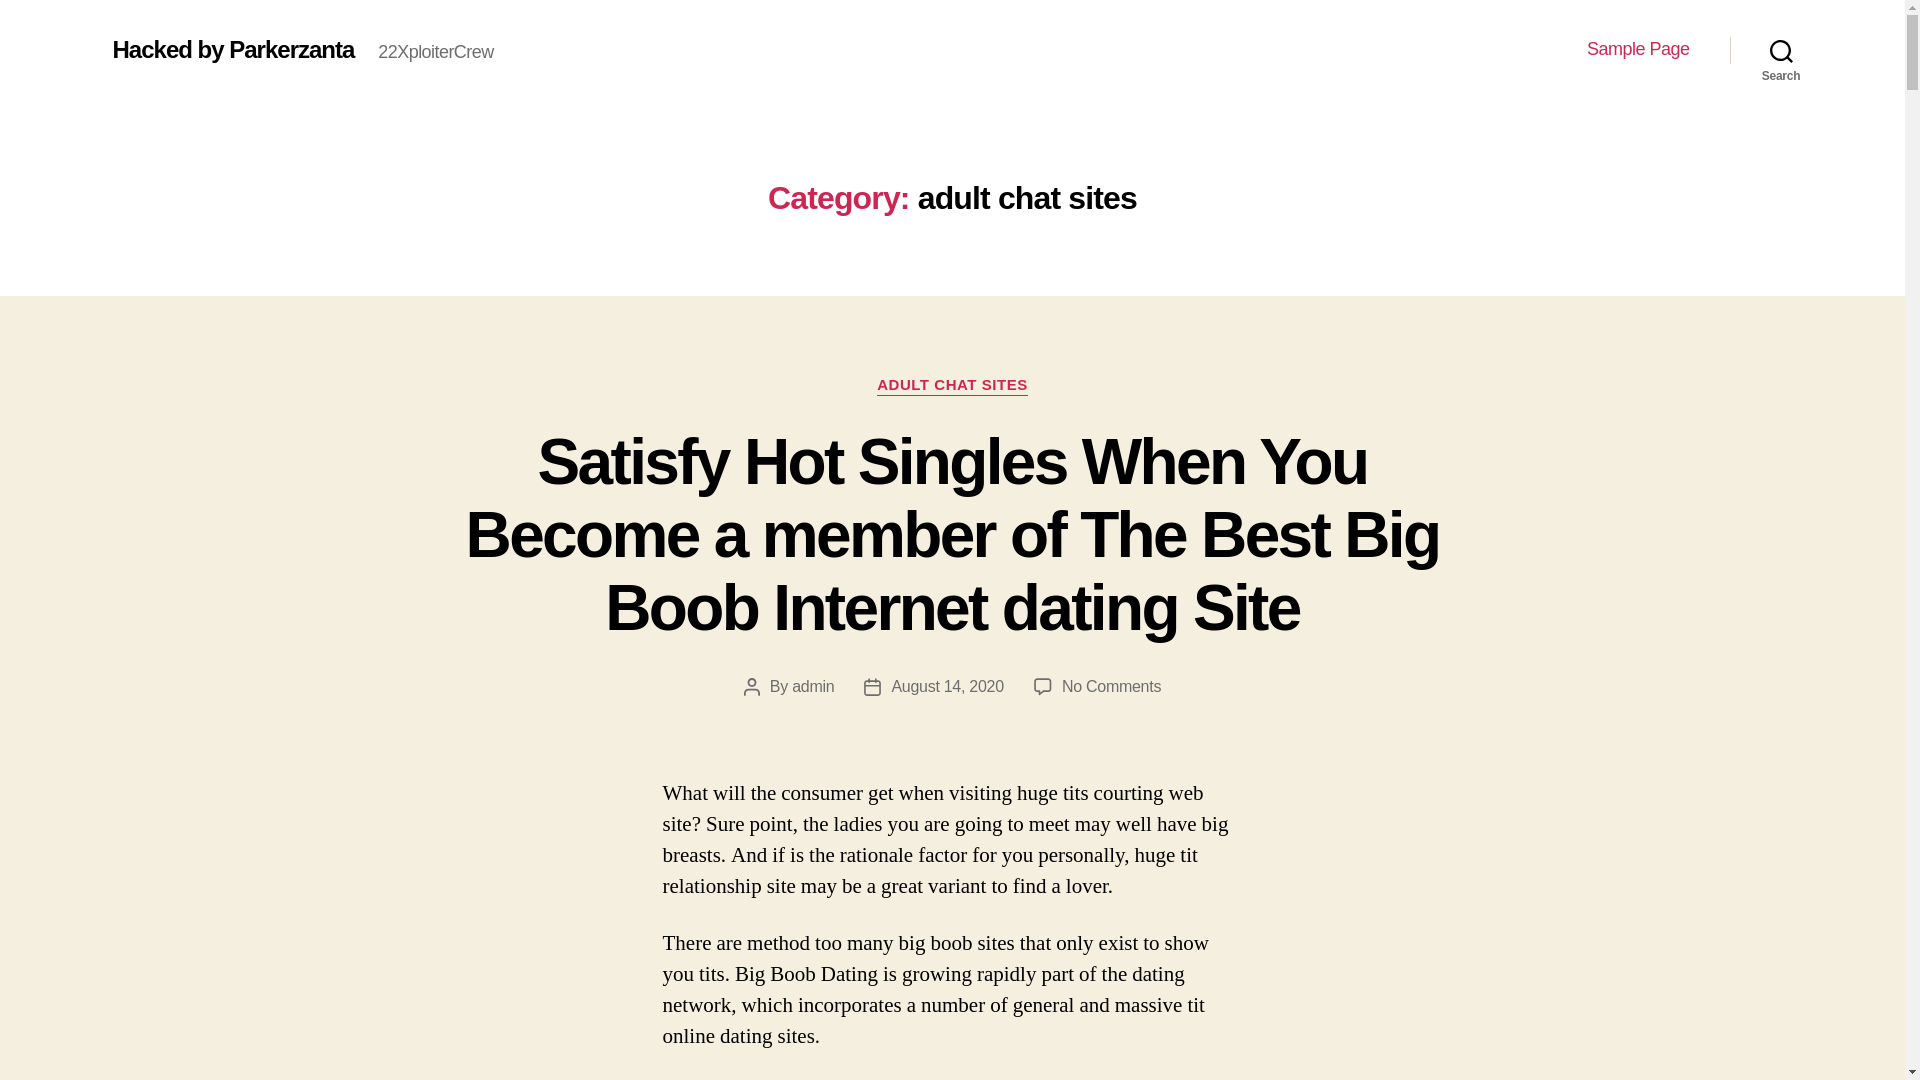 The width and height of the screenshot is (1920, 1080). What do you see at coordinates (812, 686) in the screenshot?
I see `admin` at bounding box center [812, 686].